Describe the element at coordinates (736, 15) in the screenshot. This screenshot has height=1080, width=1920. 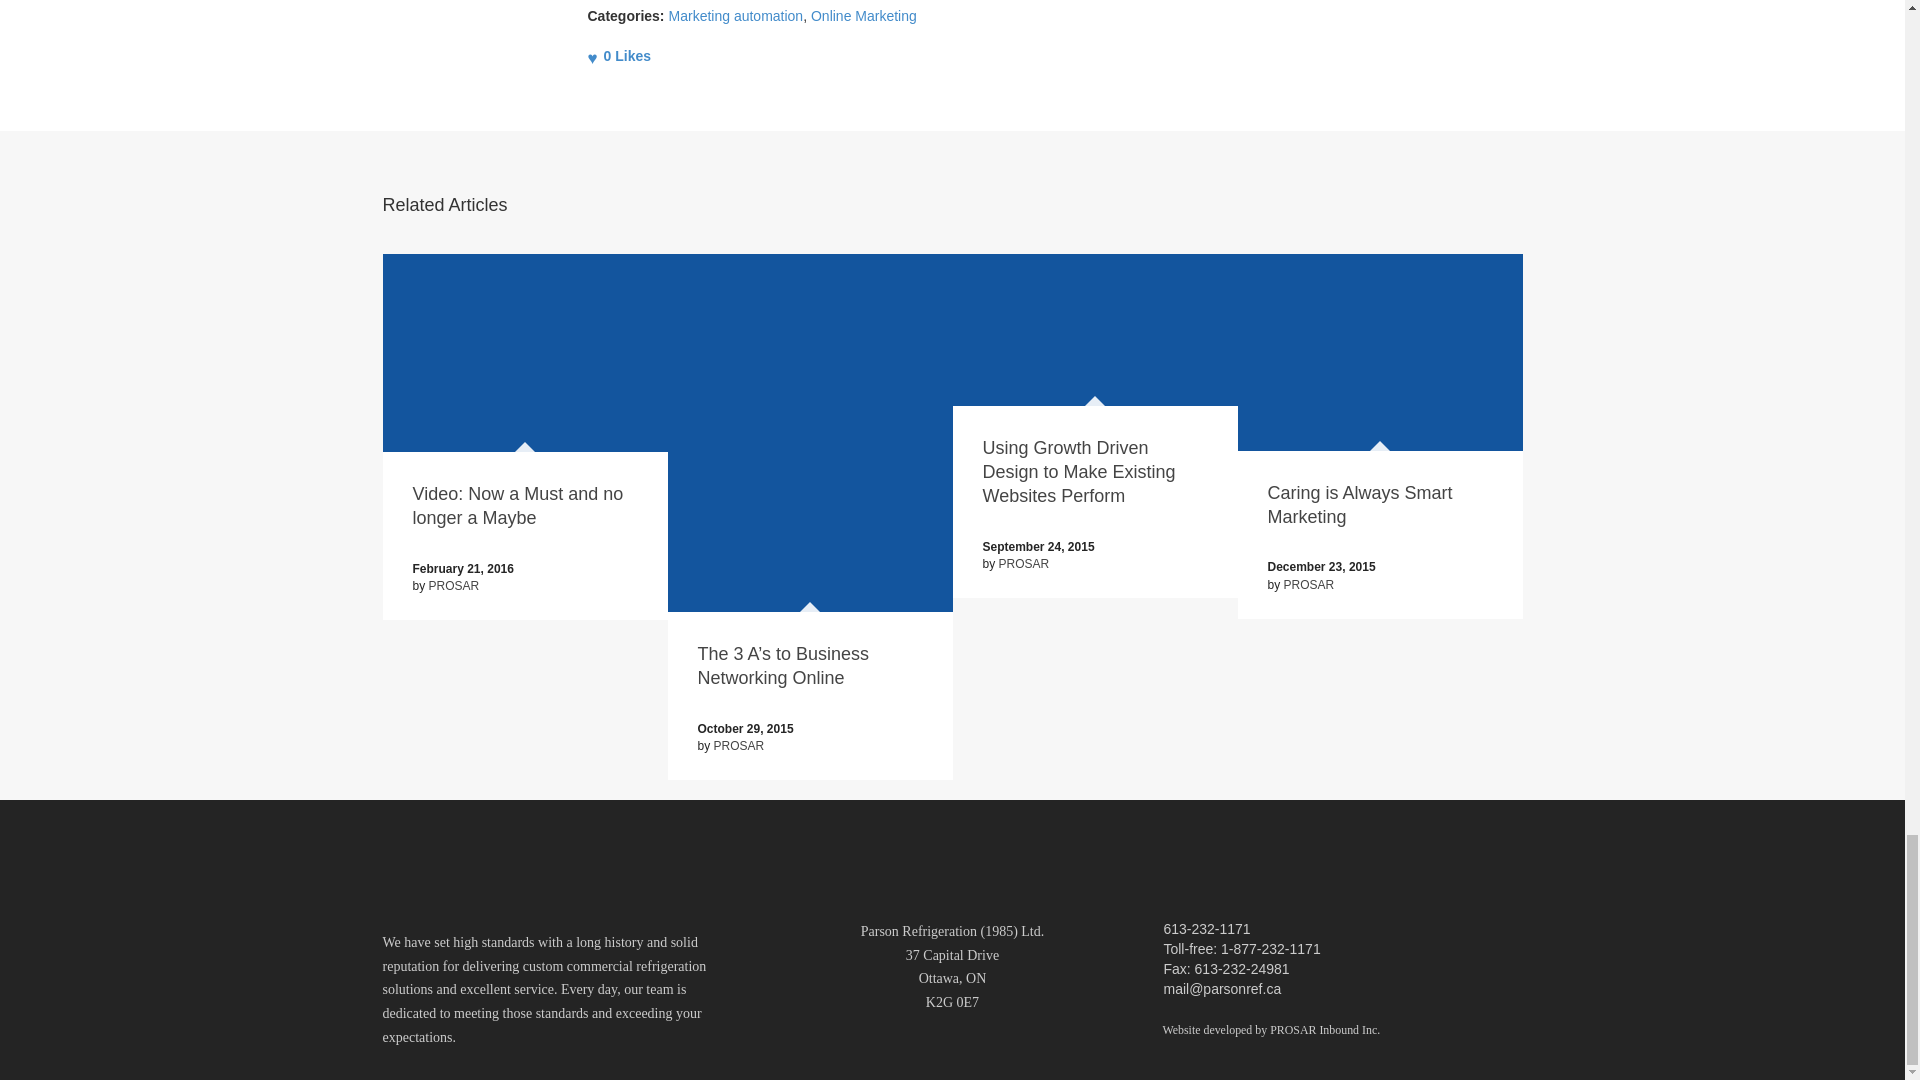
I see `Marketing automation` at that location.